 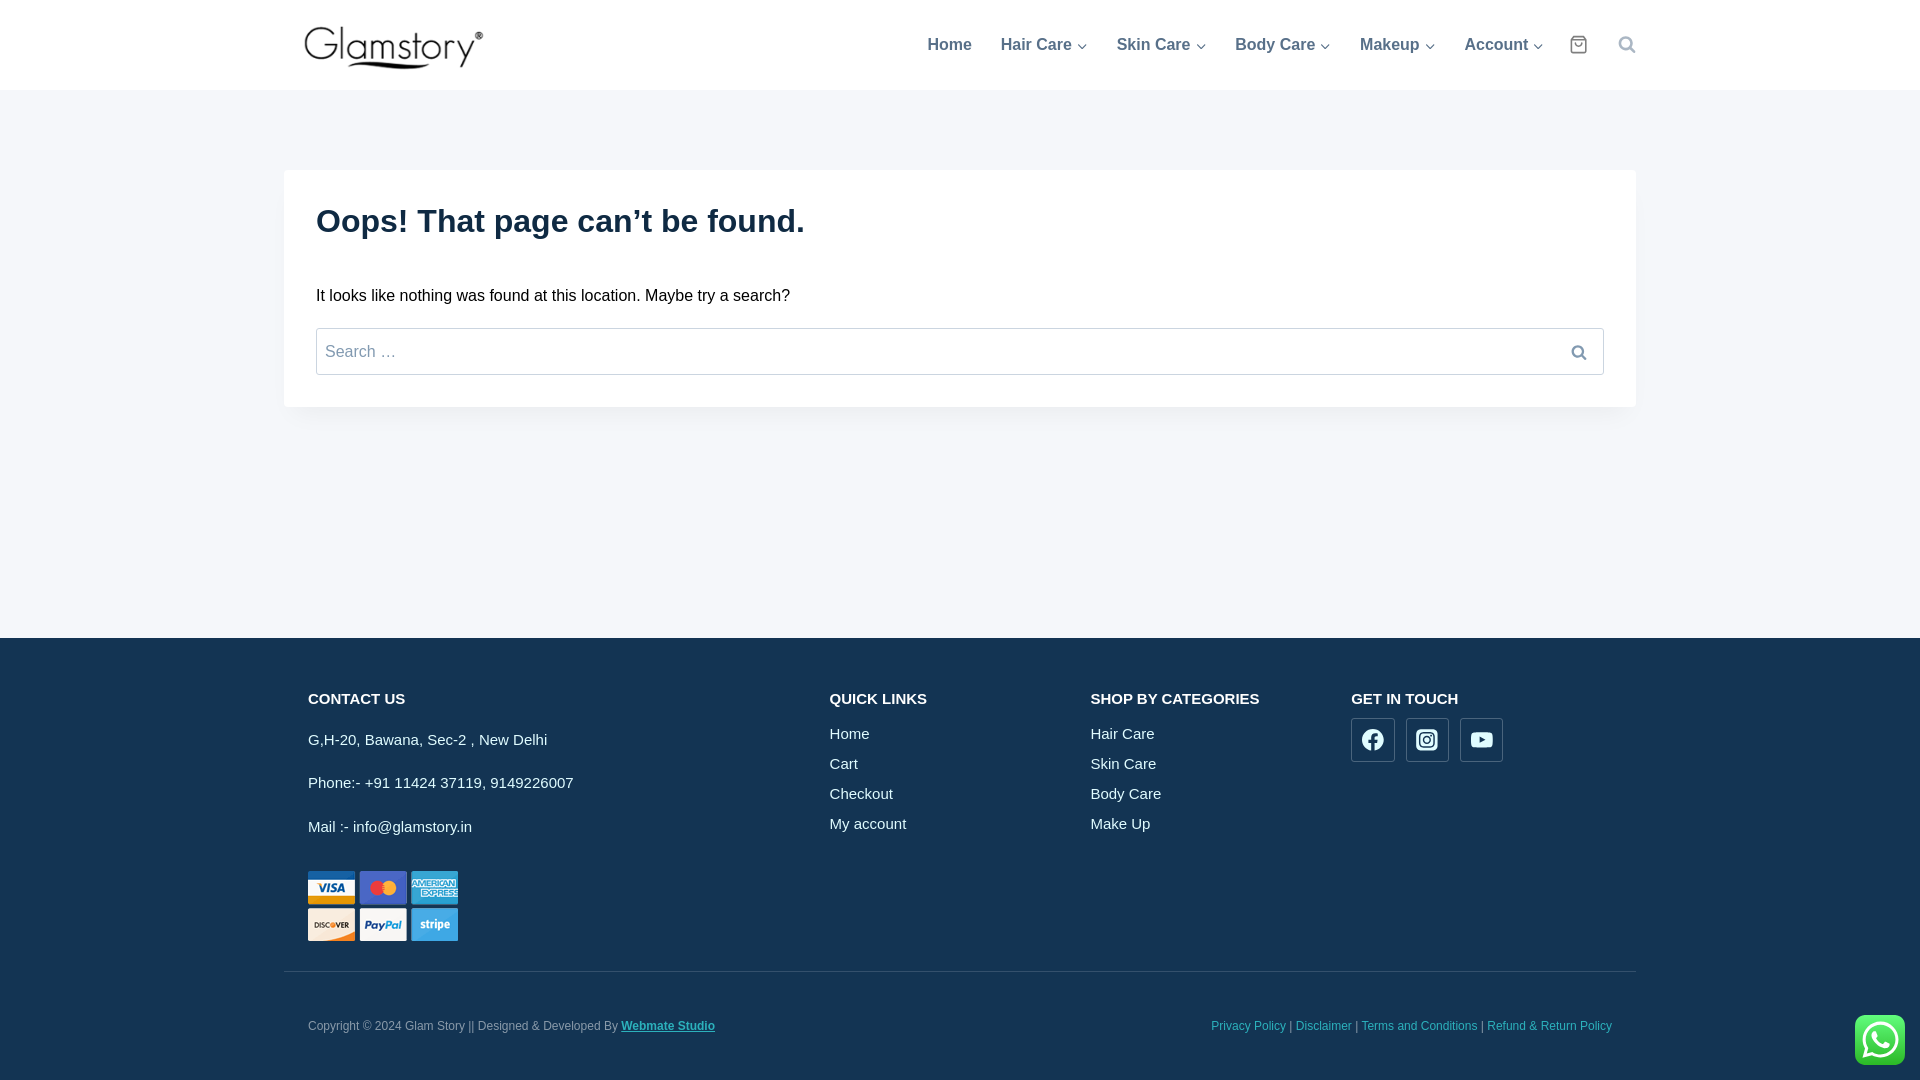 I want to click on Search, so click(x=1578, y=351).